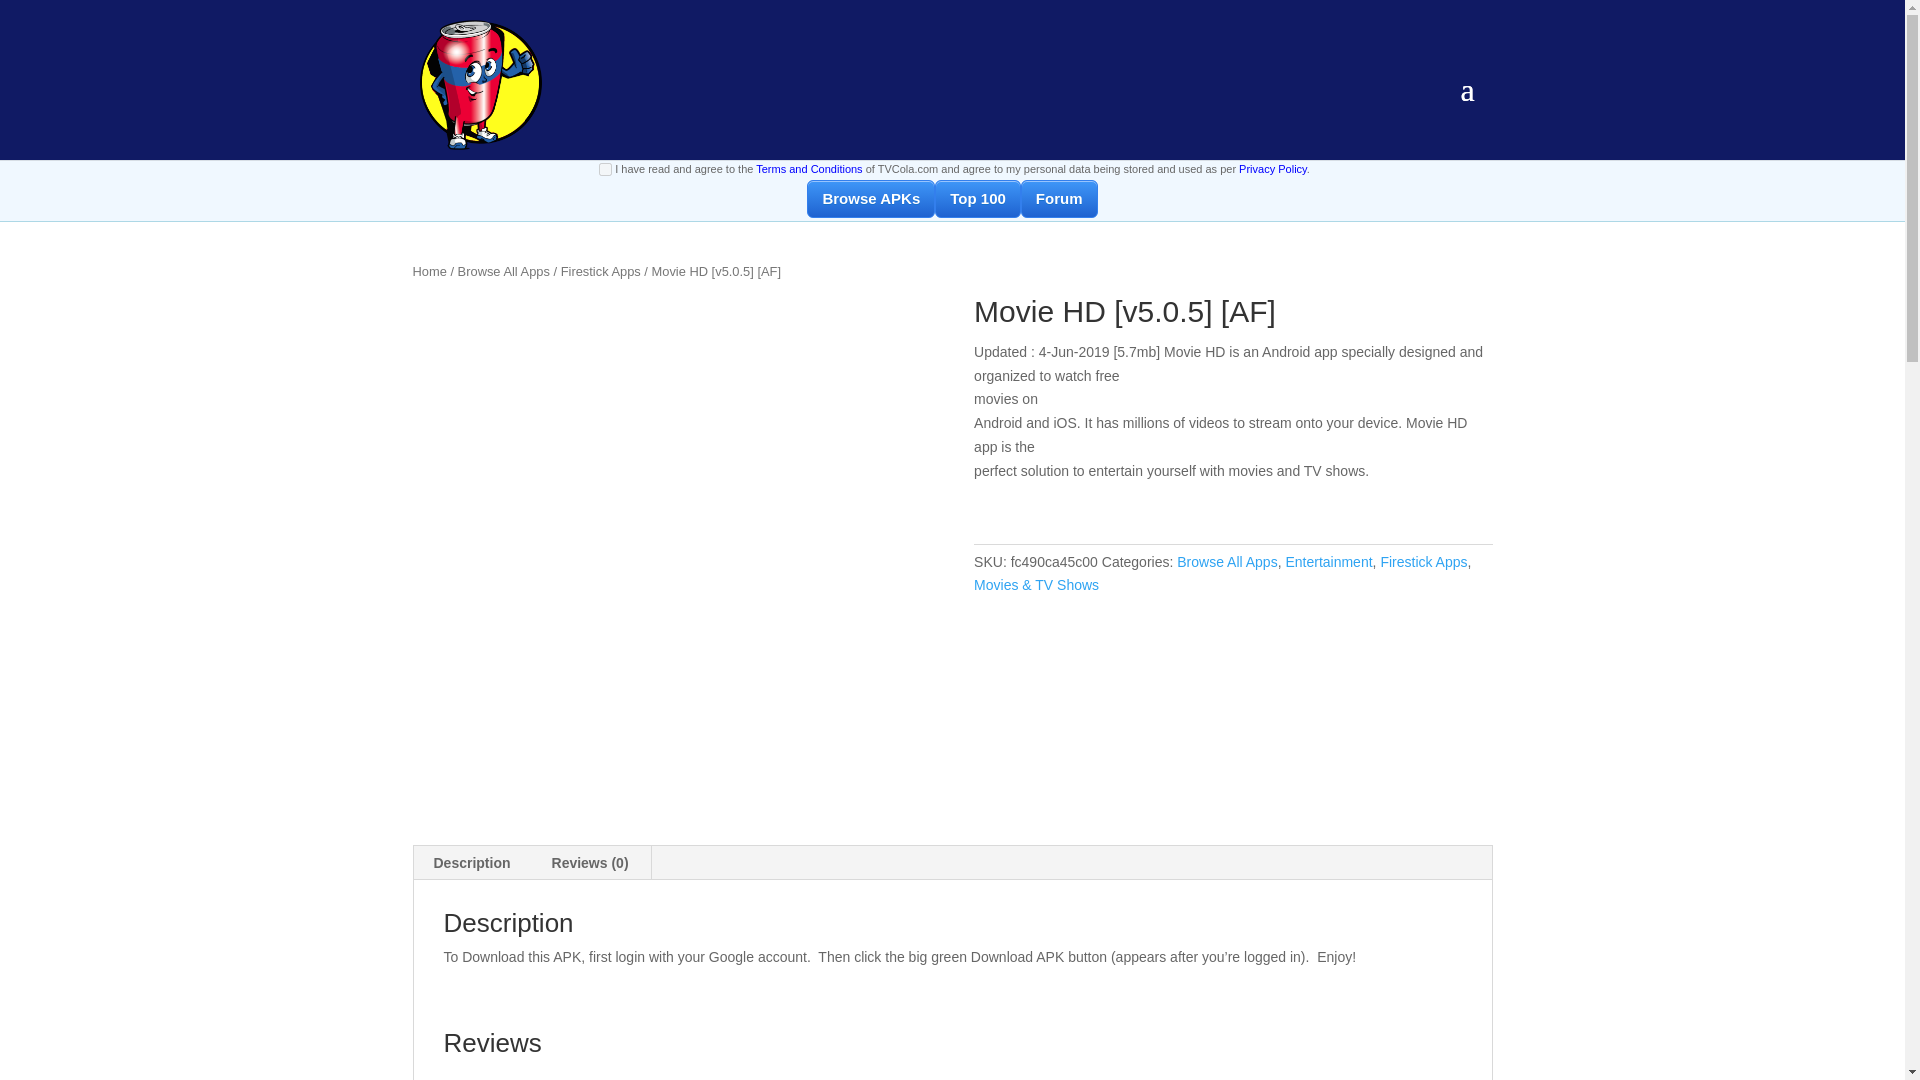 The width and height of the screenshot is (1920, 1080). What do you see at coordinates (870, 199) in the screenshot?
I see `Browse APKs` at bounding box center [870, 199].